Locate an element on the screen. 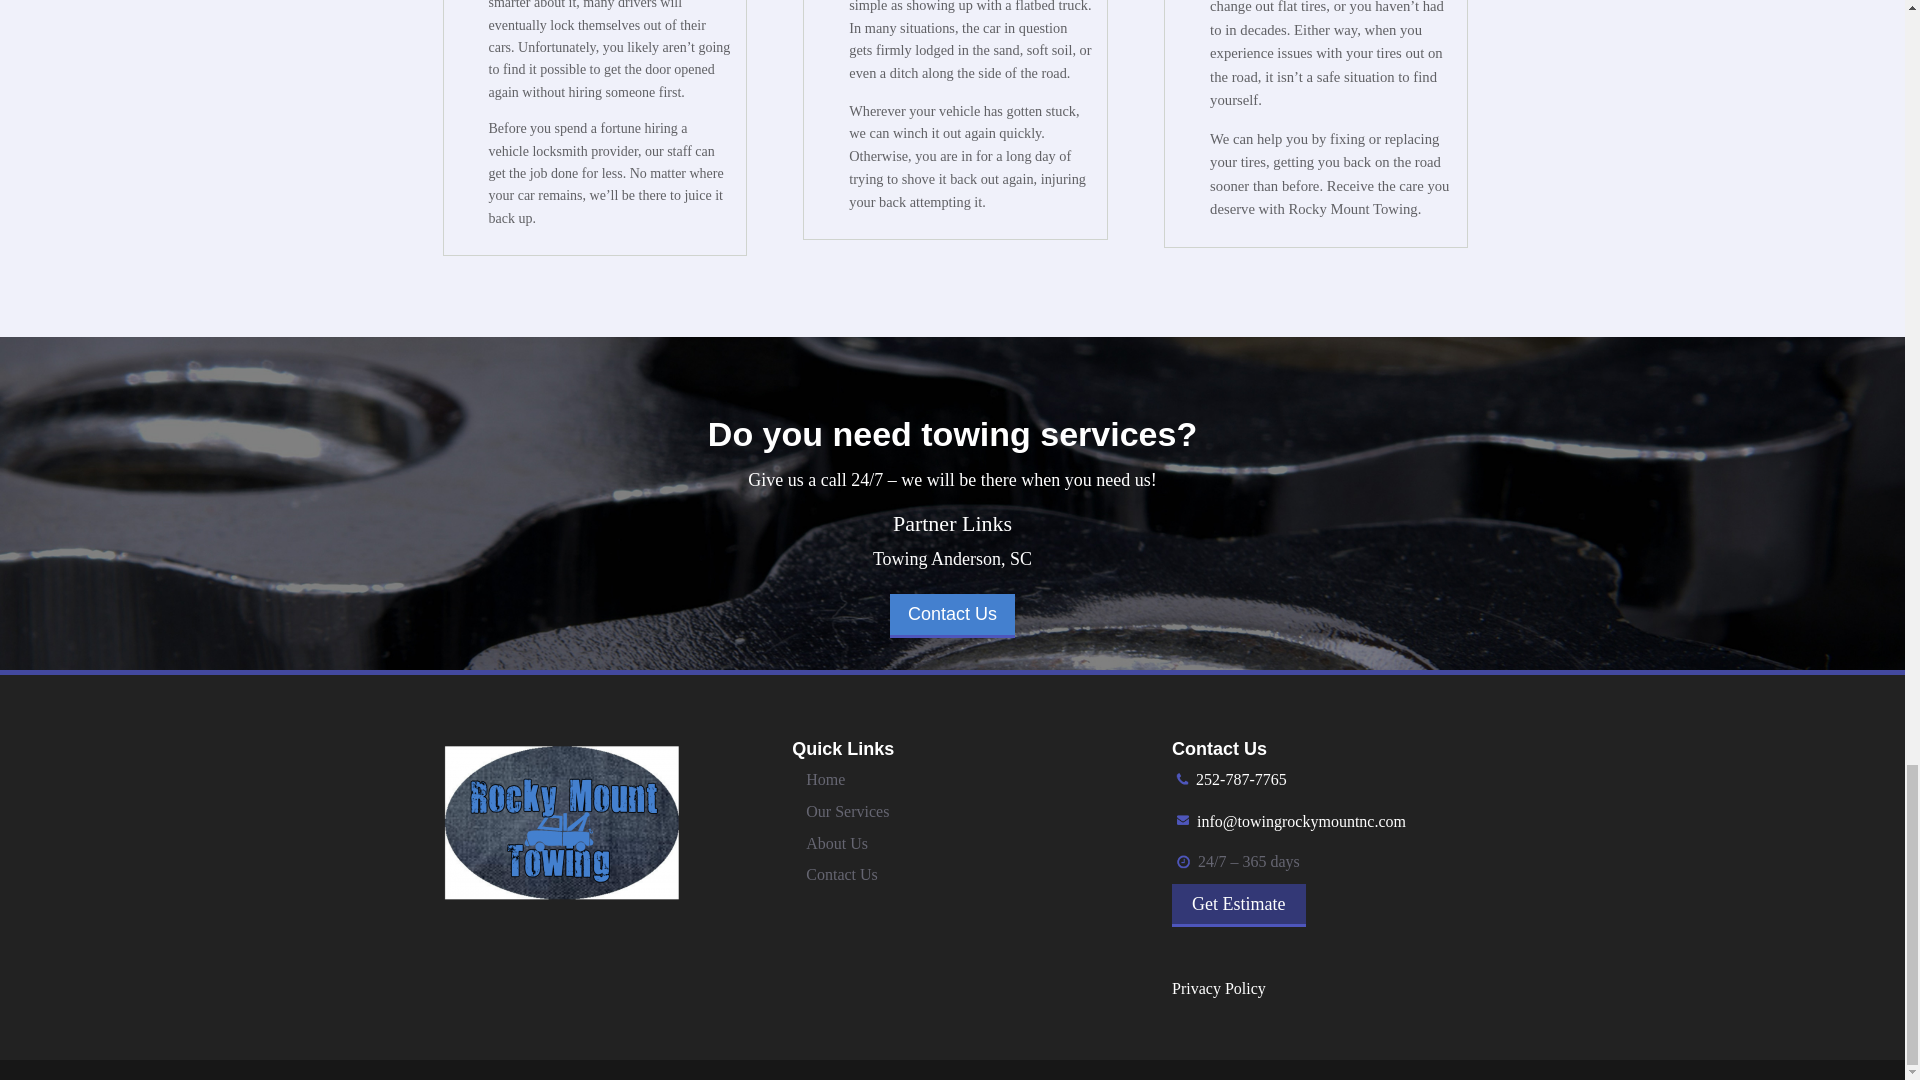 The image size is (1920, 1080). Towing Anderson, SC is located at coordinates (952, 558).